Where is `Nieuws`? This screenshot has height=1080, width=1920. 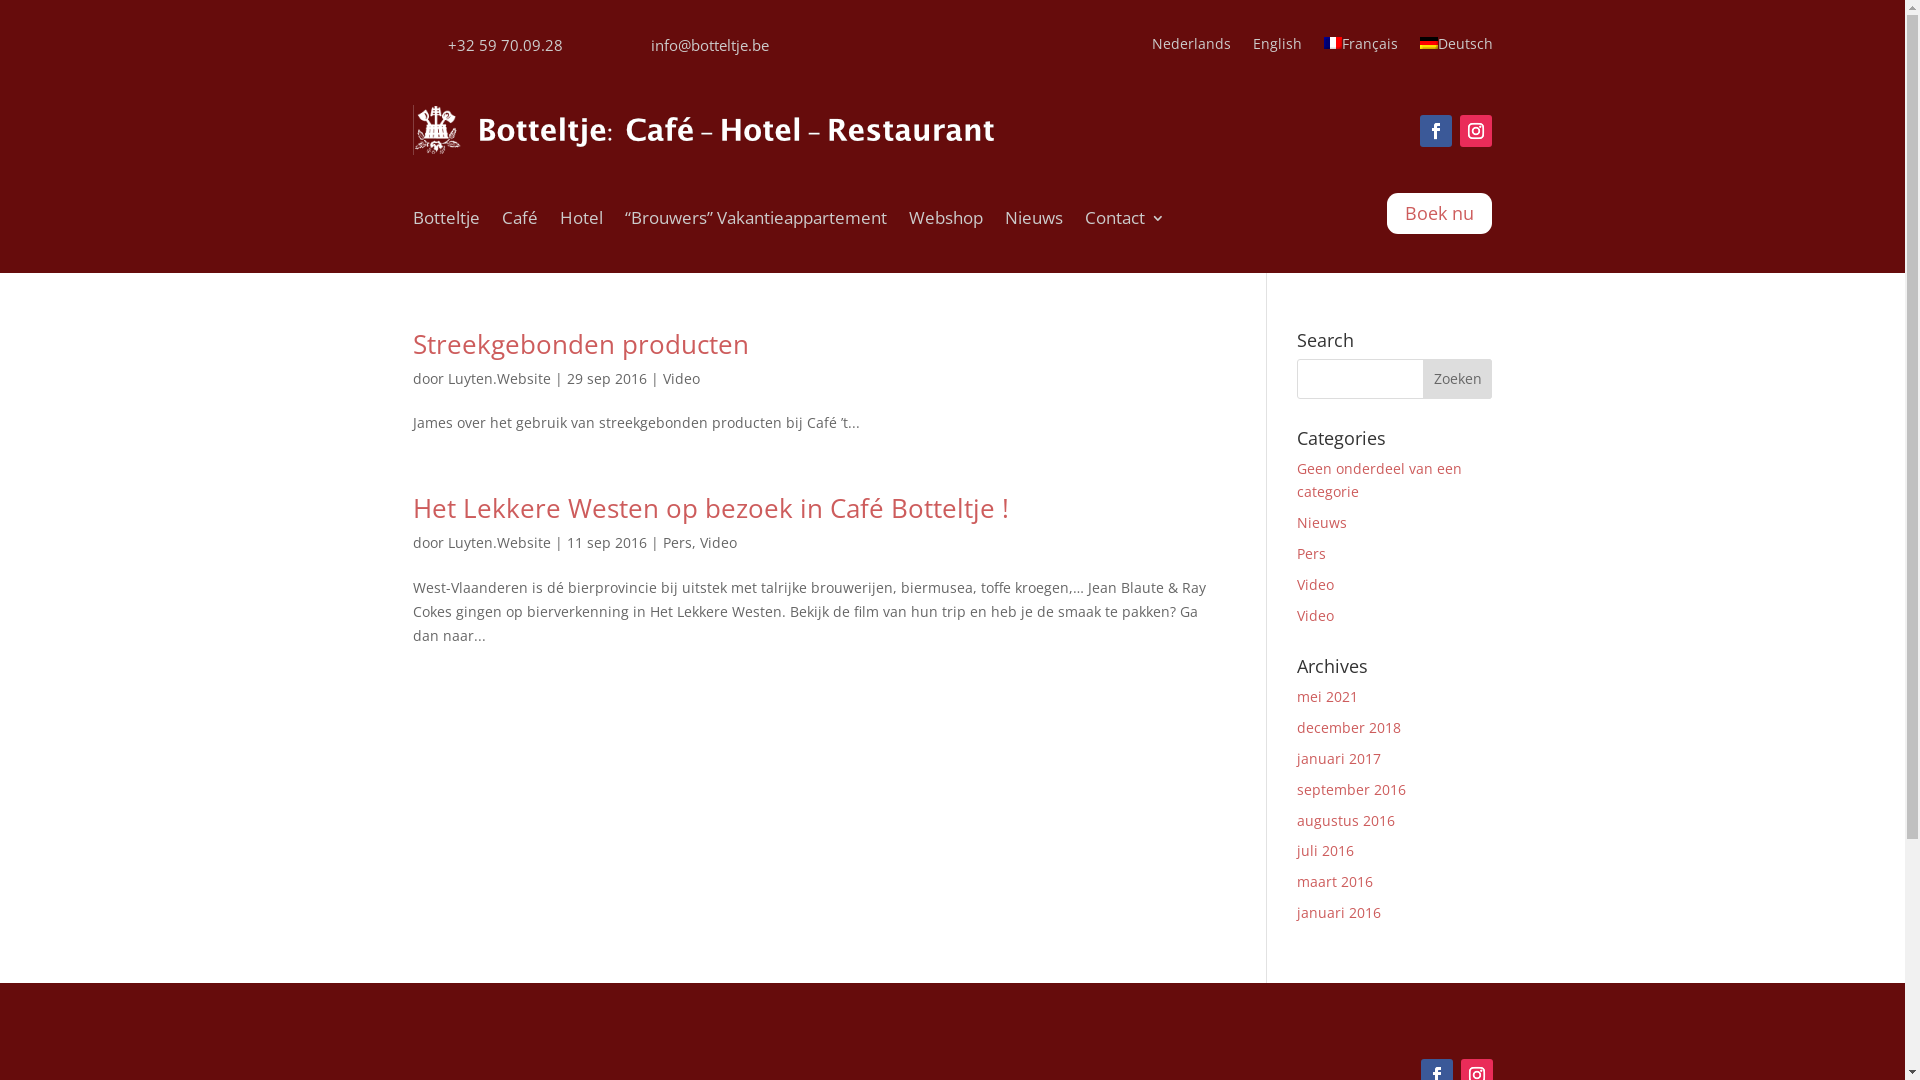 Nieuws is located at coordinates (1033, 222).